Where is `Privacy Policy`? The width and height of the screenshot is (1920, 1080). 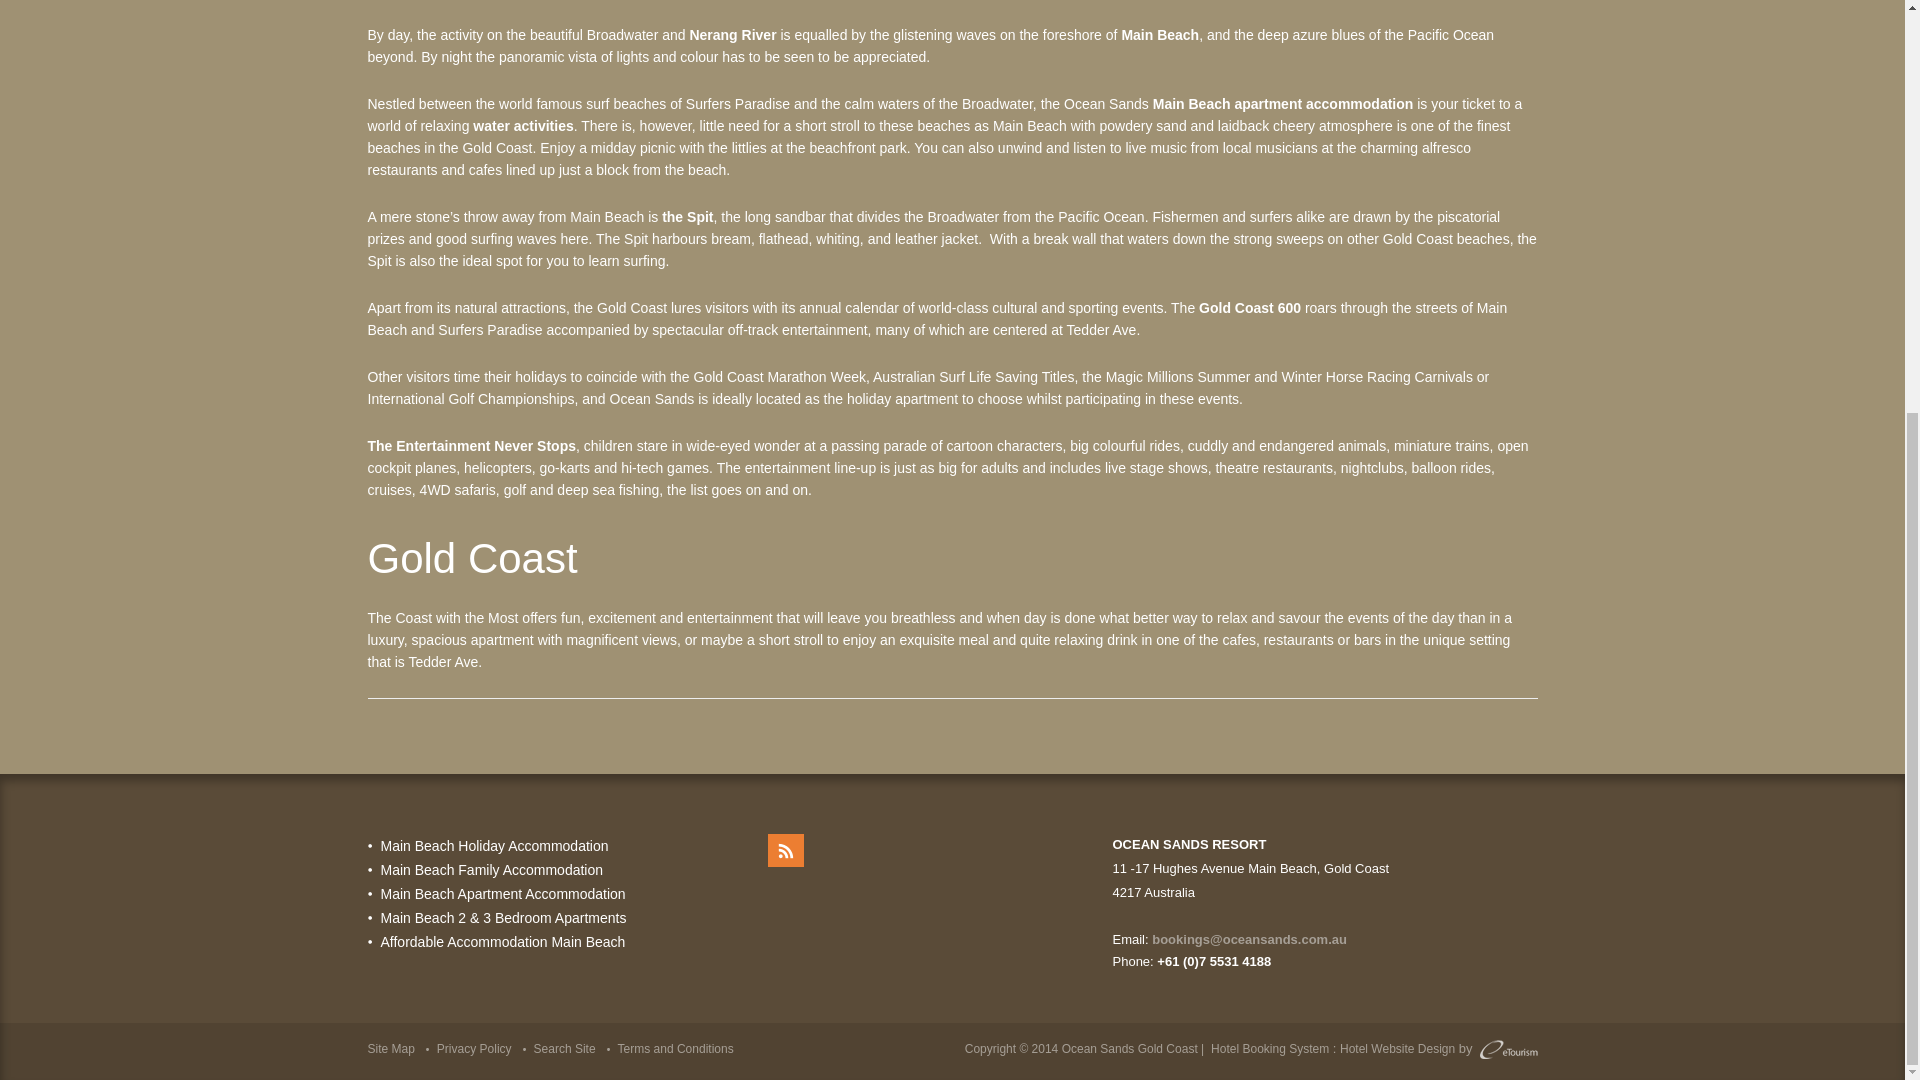
Privacy Policy is located at coordinates (474, 1049).